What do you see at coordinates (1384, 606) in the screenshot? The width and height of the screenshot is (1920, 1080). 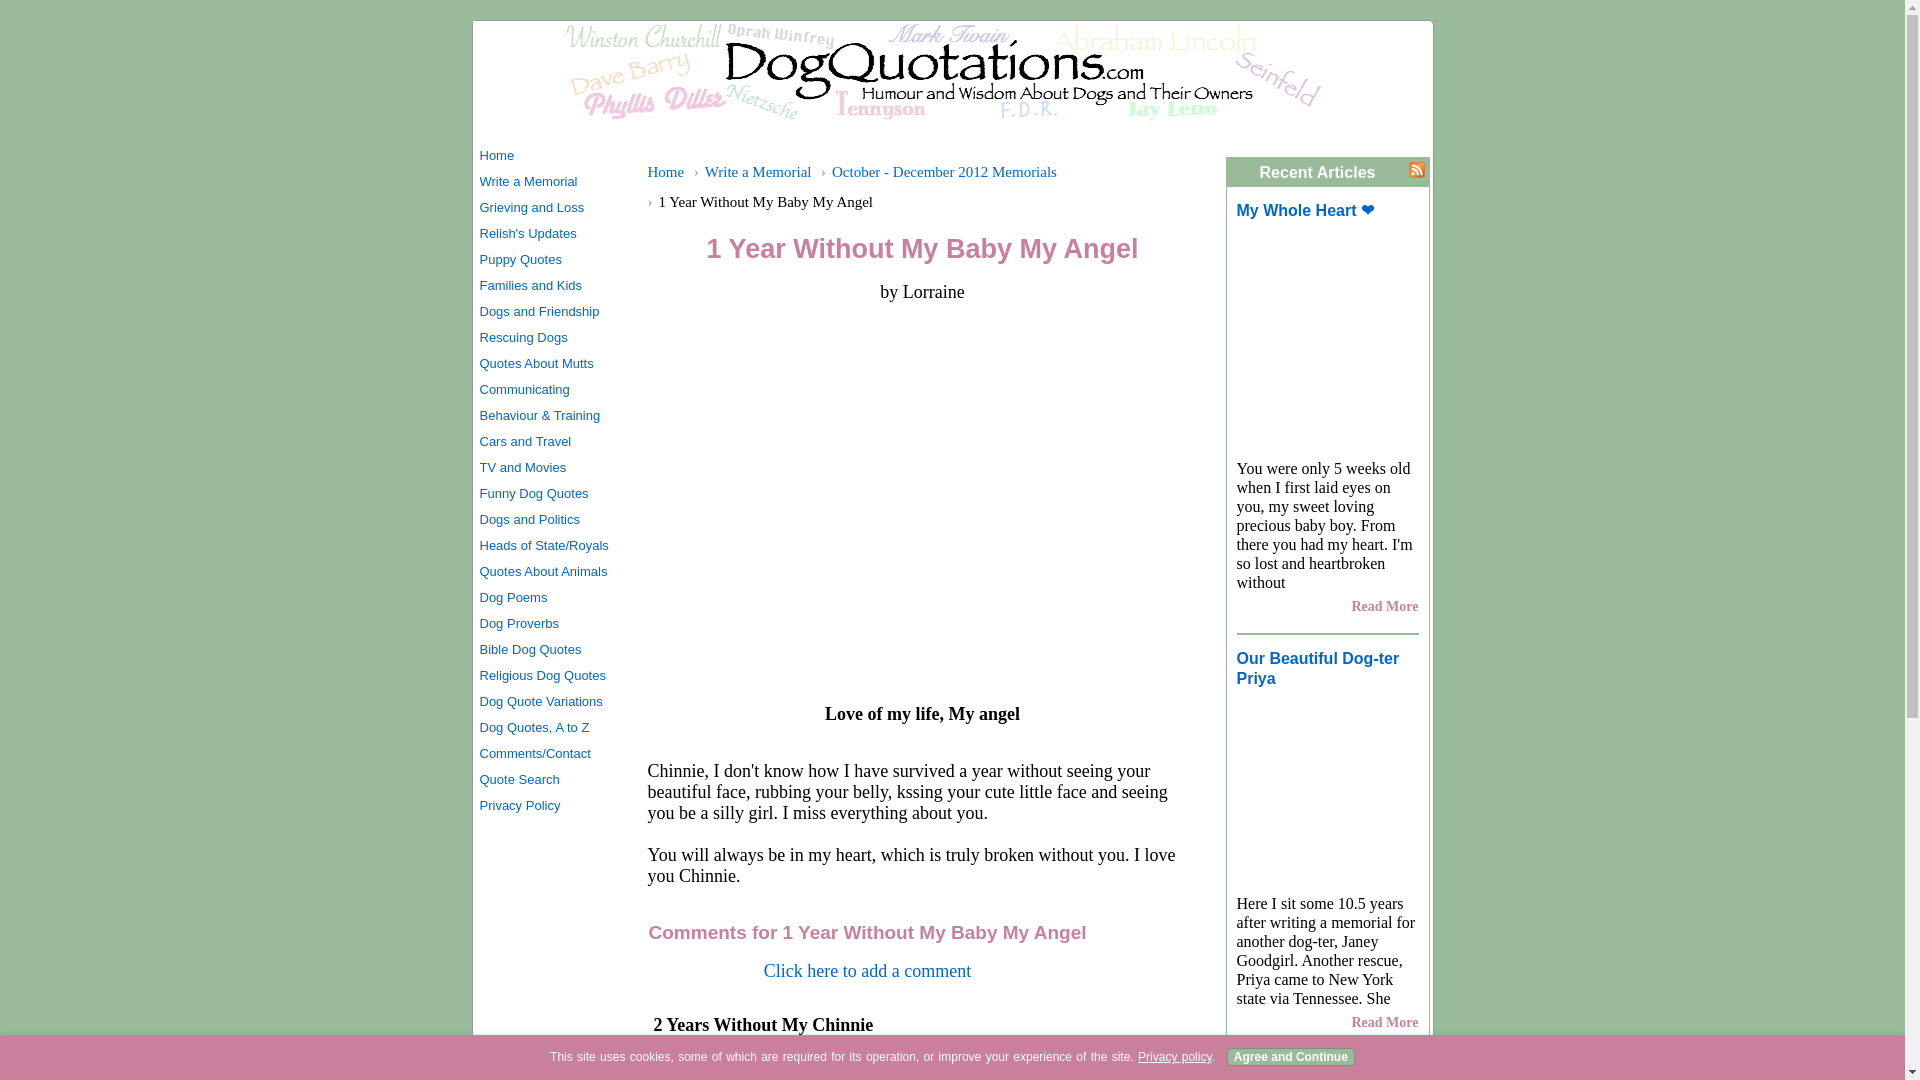 I see `Read More` at bounding box center [1384, 606].